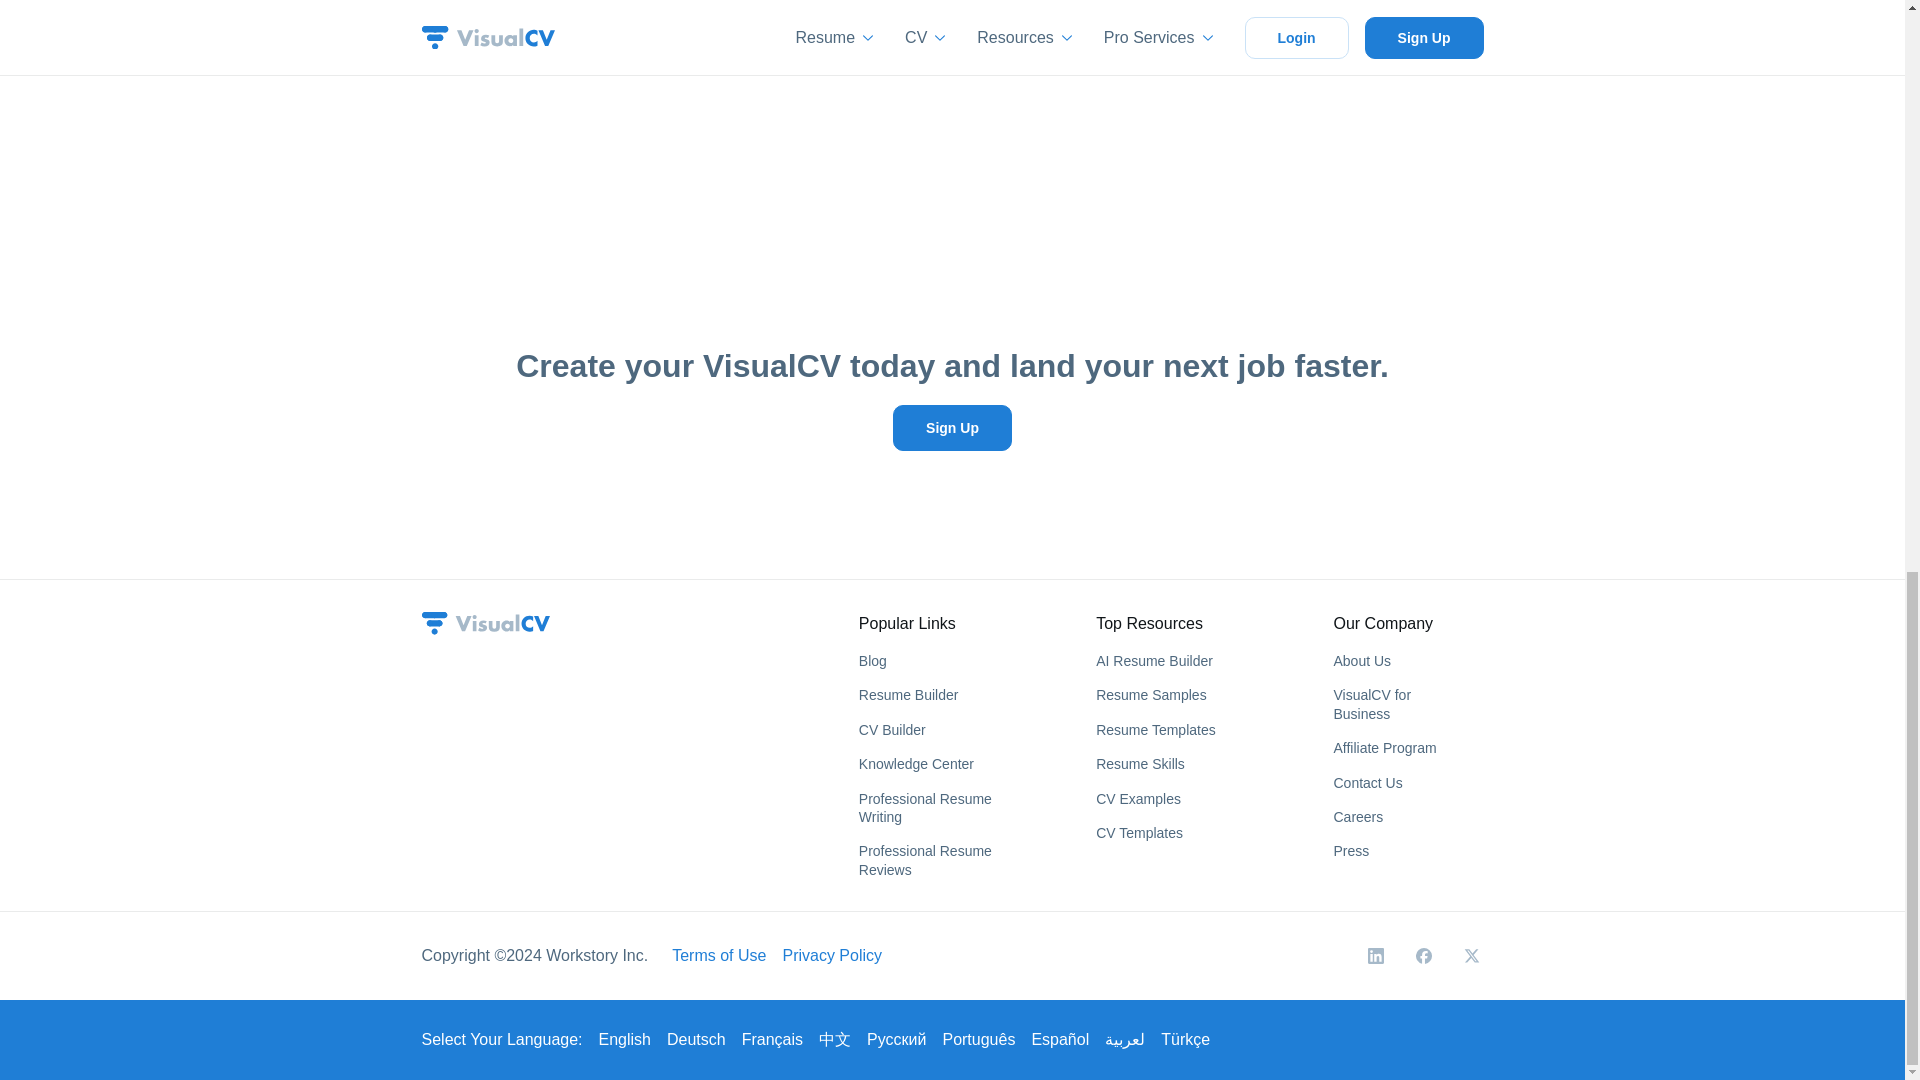 The width and height of the screenshot is (1920, 1080). Describe the element at coordinates (916, 764) in the screenshot. I see `Knowledge Center` at that location.